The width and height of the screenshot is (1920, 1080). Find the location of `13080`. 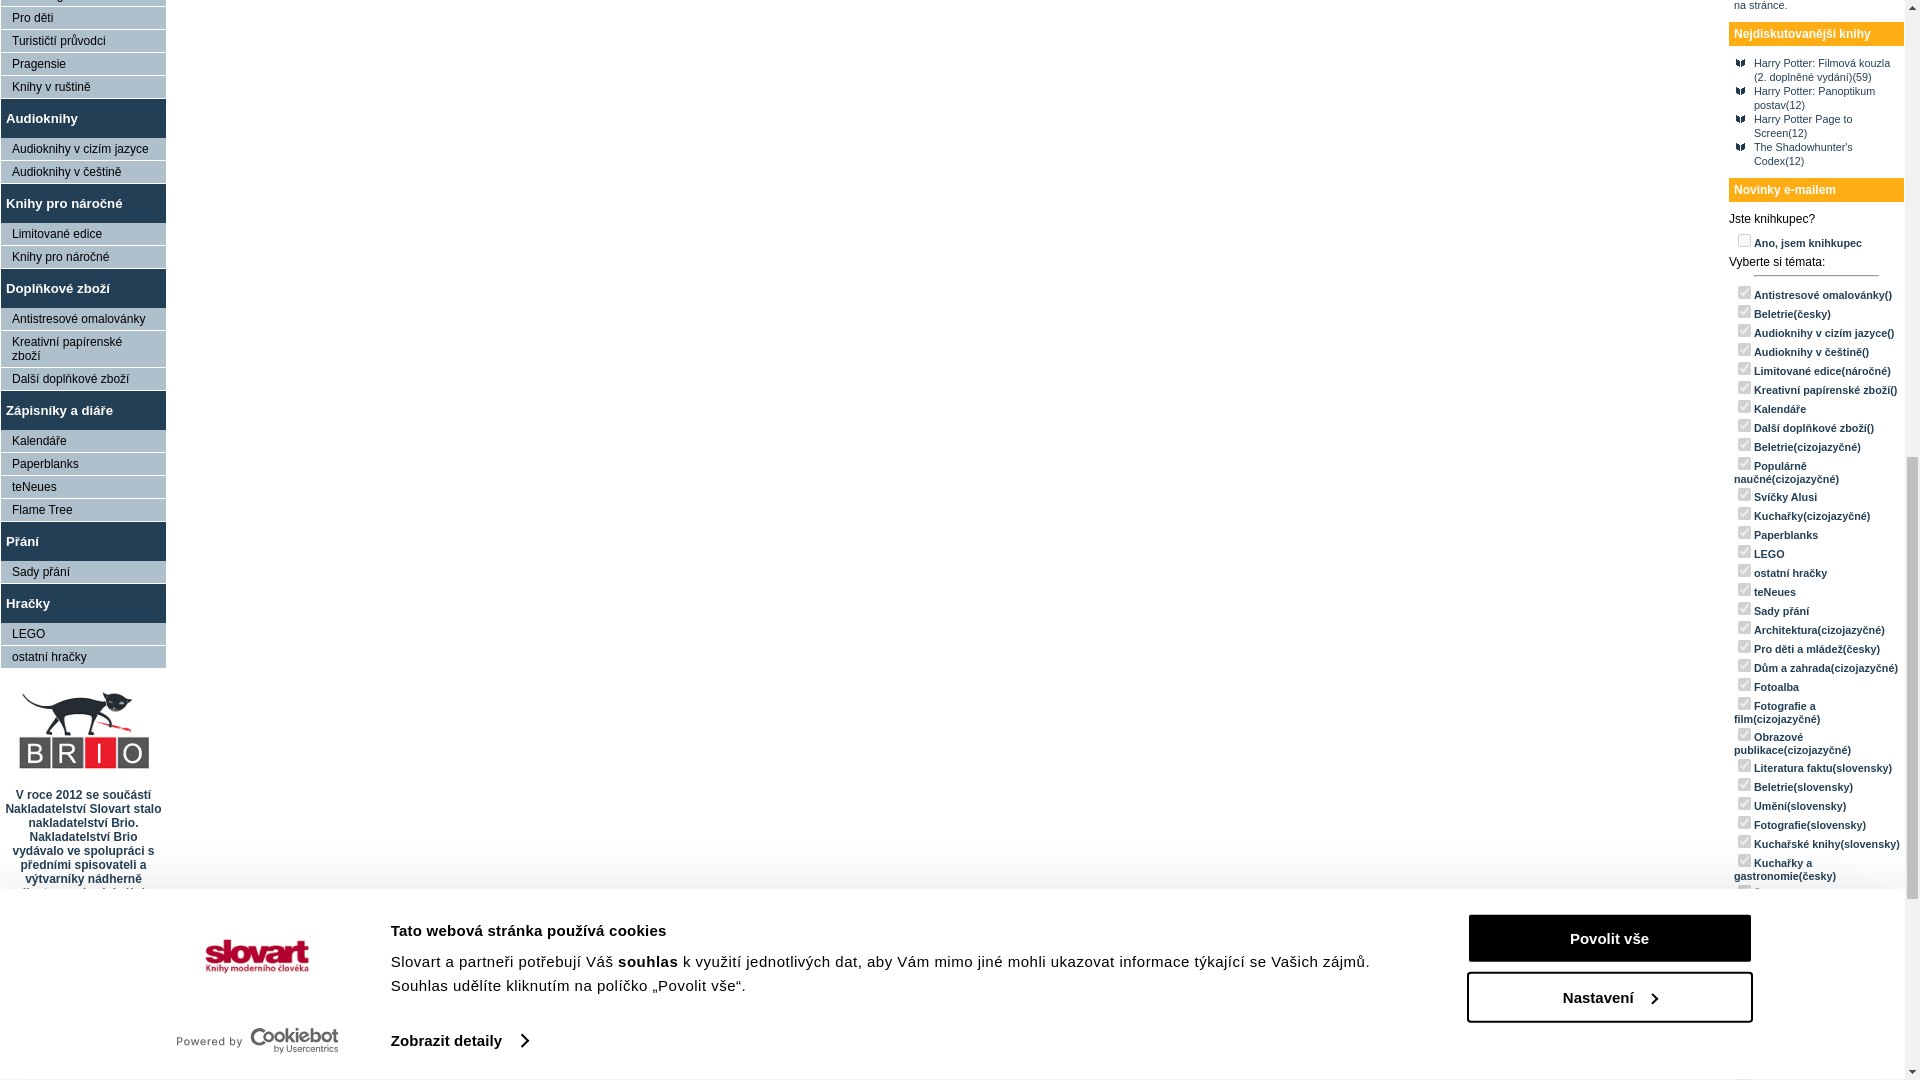

13080 is located at coordinates (1744, 570).